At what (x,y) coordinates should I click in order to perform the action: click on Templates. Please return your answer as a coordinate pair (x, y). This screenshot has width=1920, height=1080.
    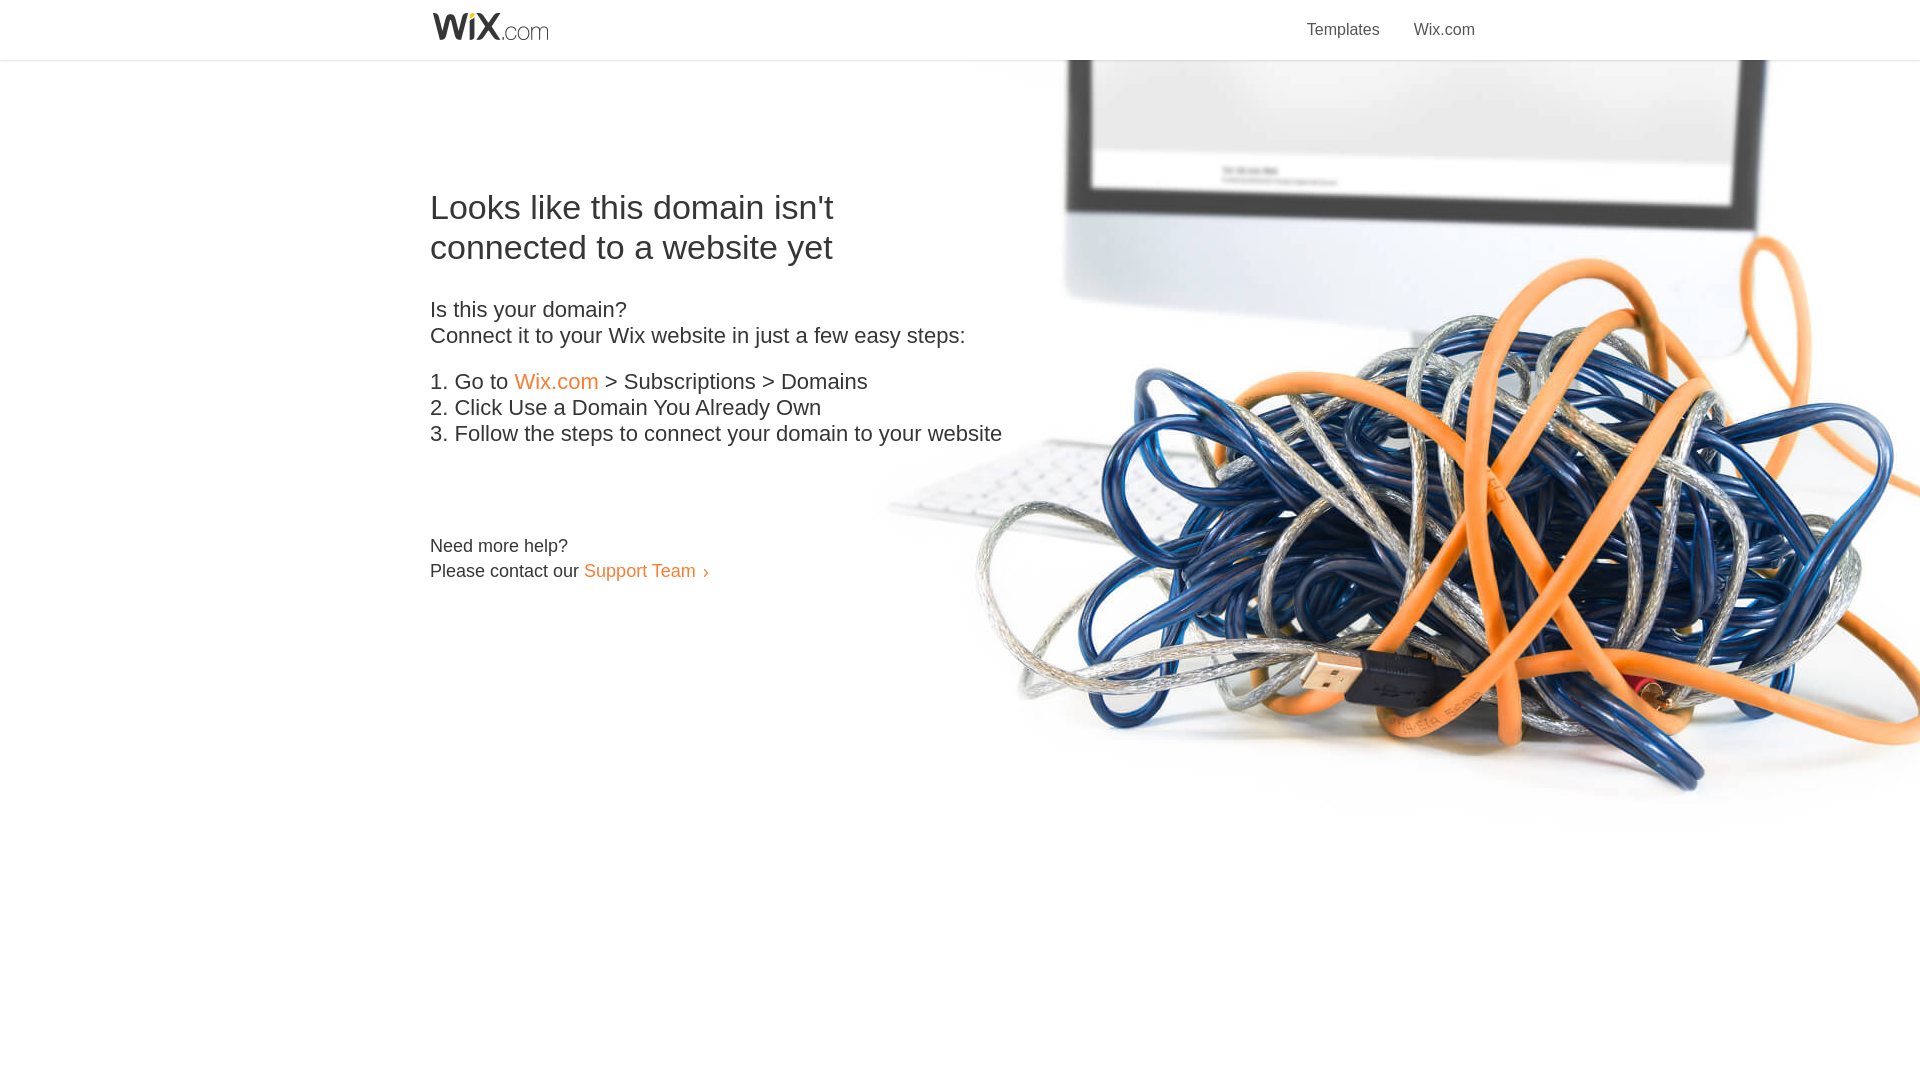
    Looking at the image, I should click on (1344, 18).